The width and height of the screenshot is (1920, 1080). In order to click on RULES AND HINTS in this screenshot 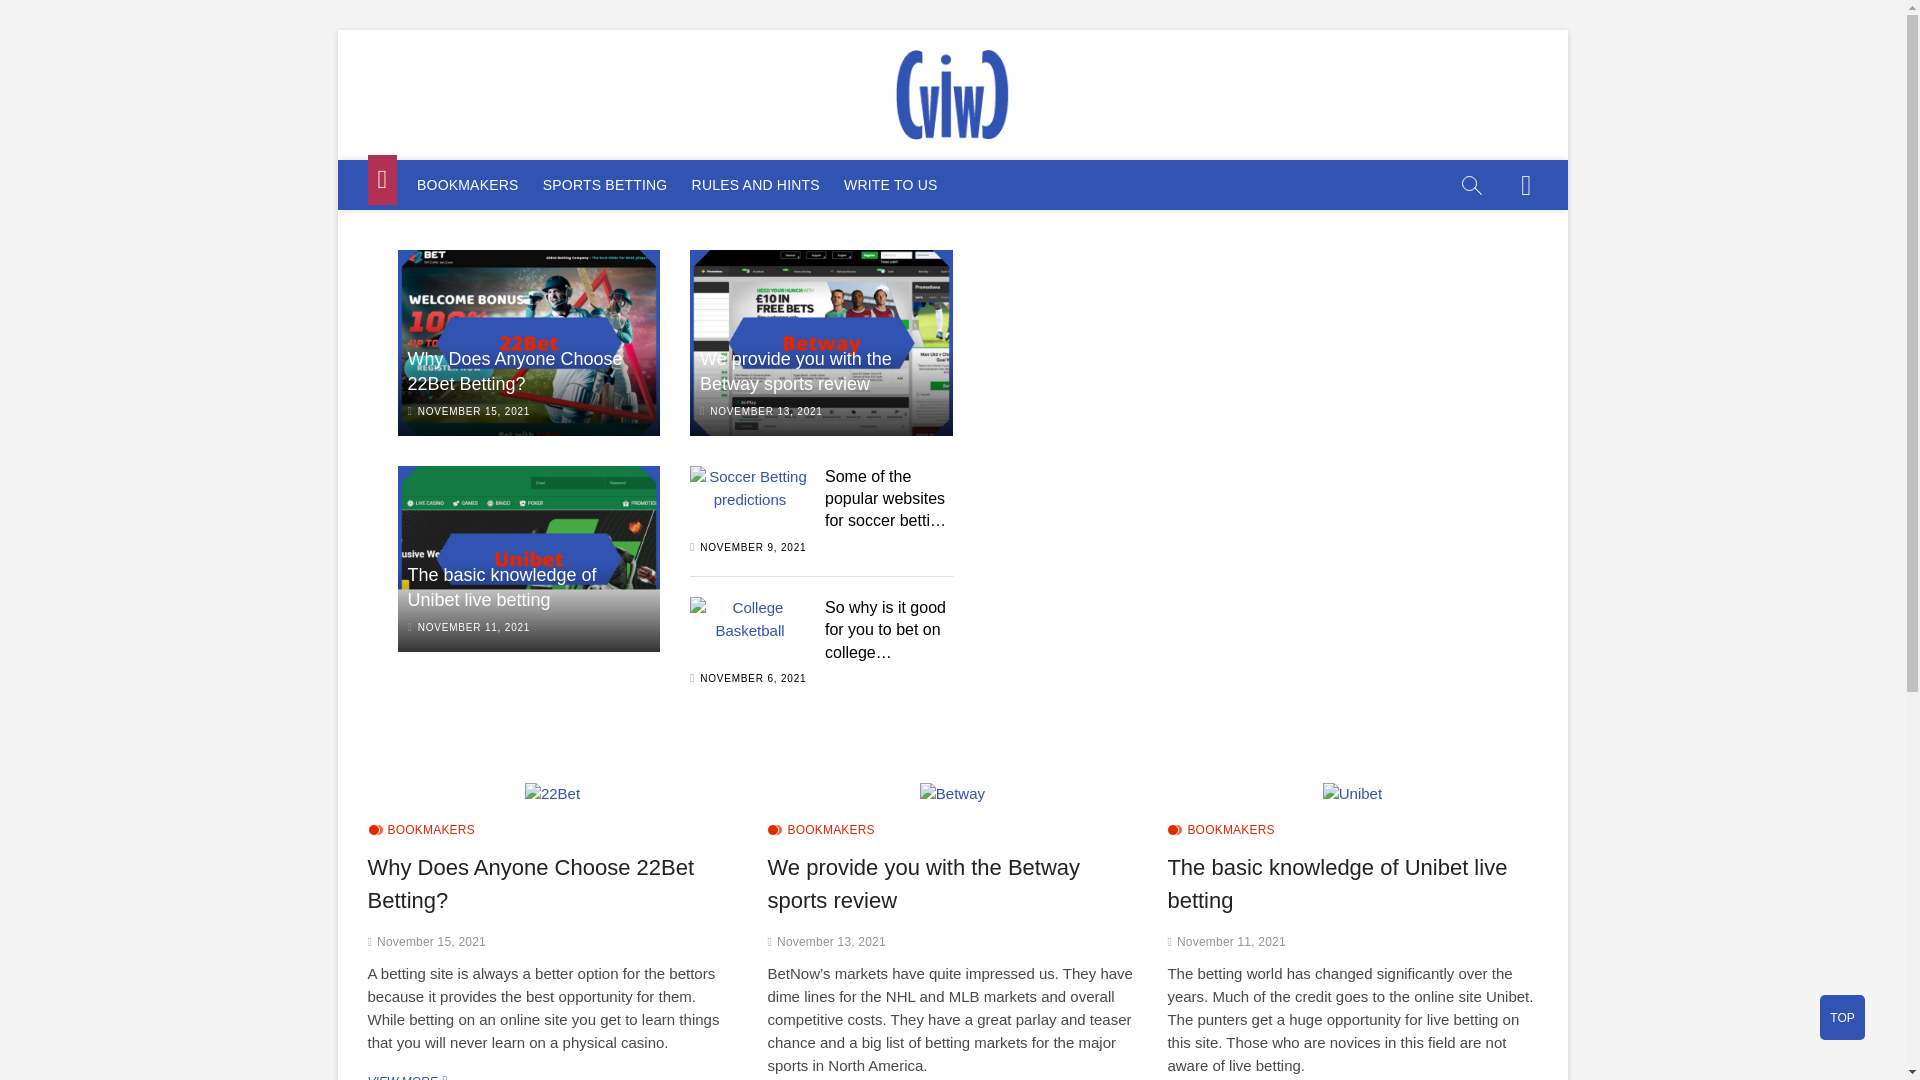, I will do `click(755, 184)`.